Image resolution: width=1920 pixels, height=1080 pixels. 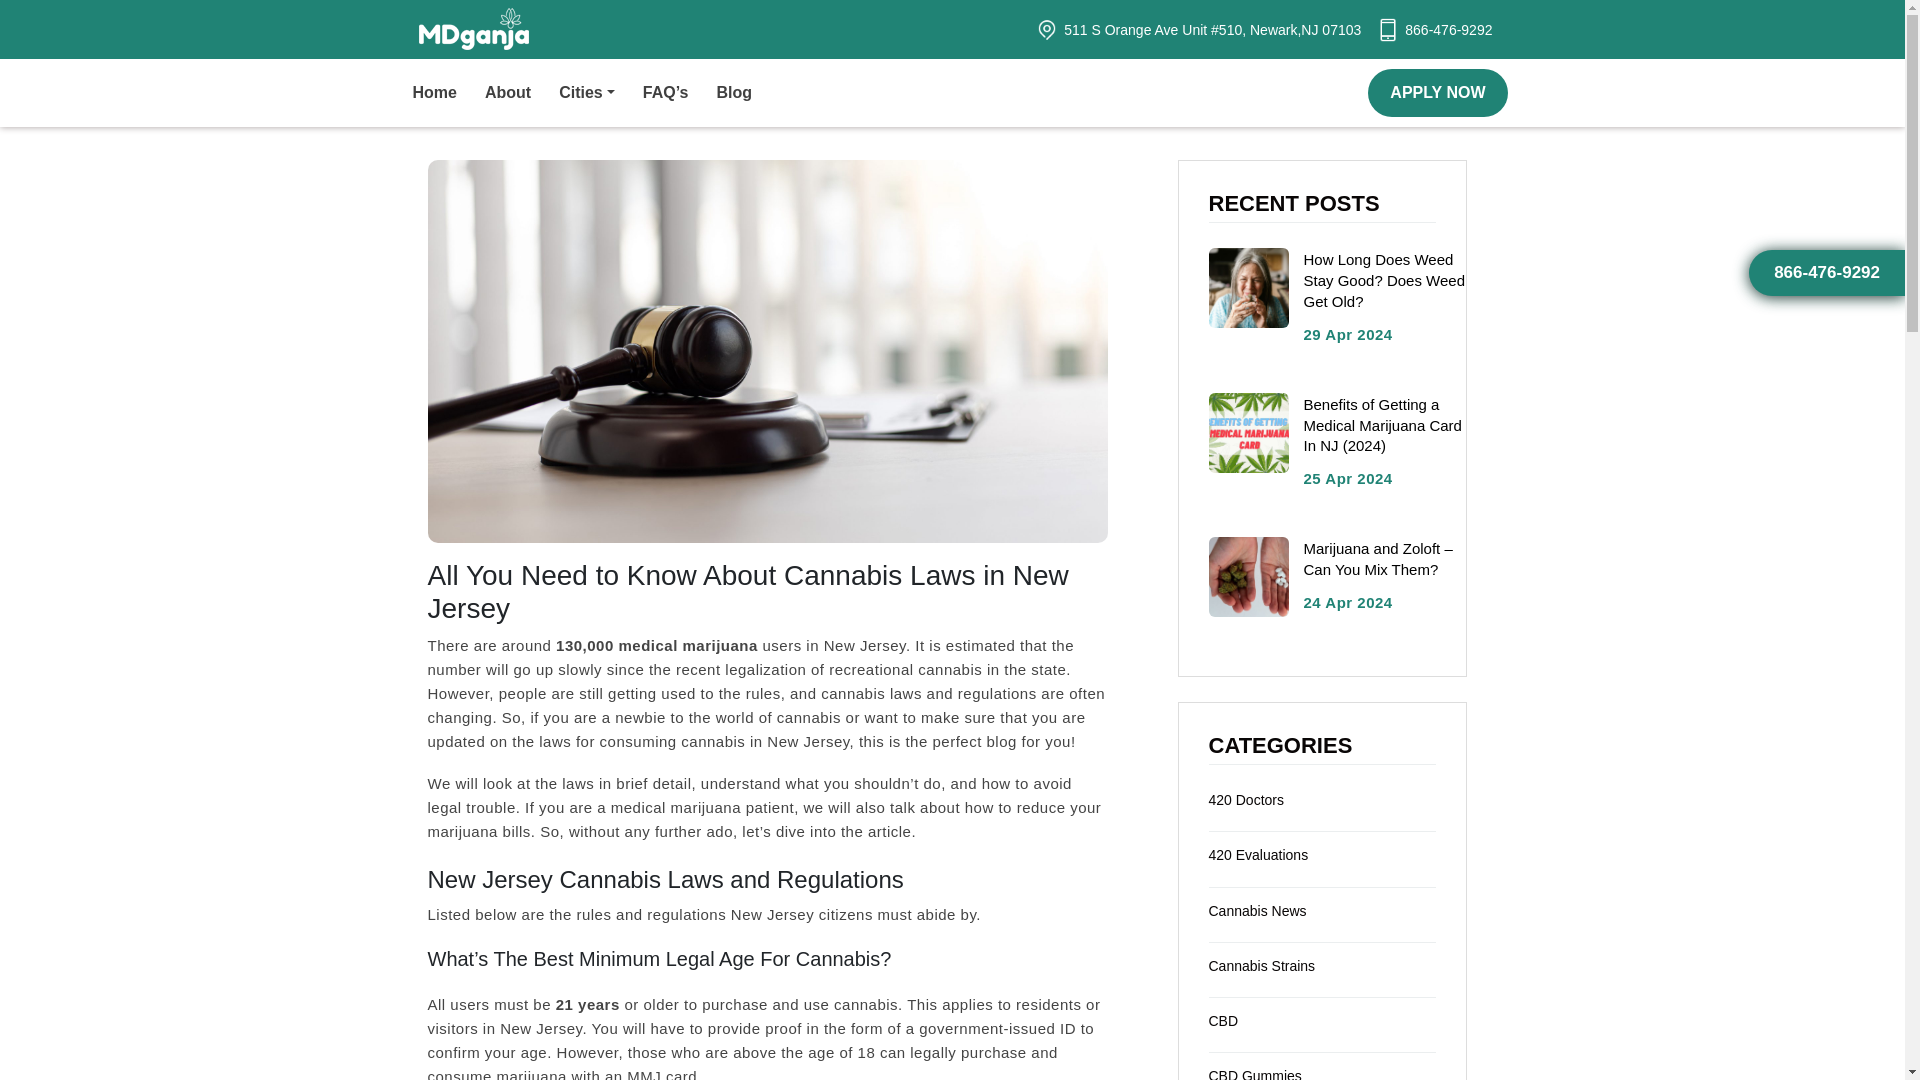 What do you see at coordinates (600, 93) in the screenshot?
I see `Cities` at bounding box center [600, 93].